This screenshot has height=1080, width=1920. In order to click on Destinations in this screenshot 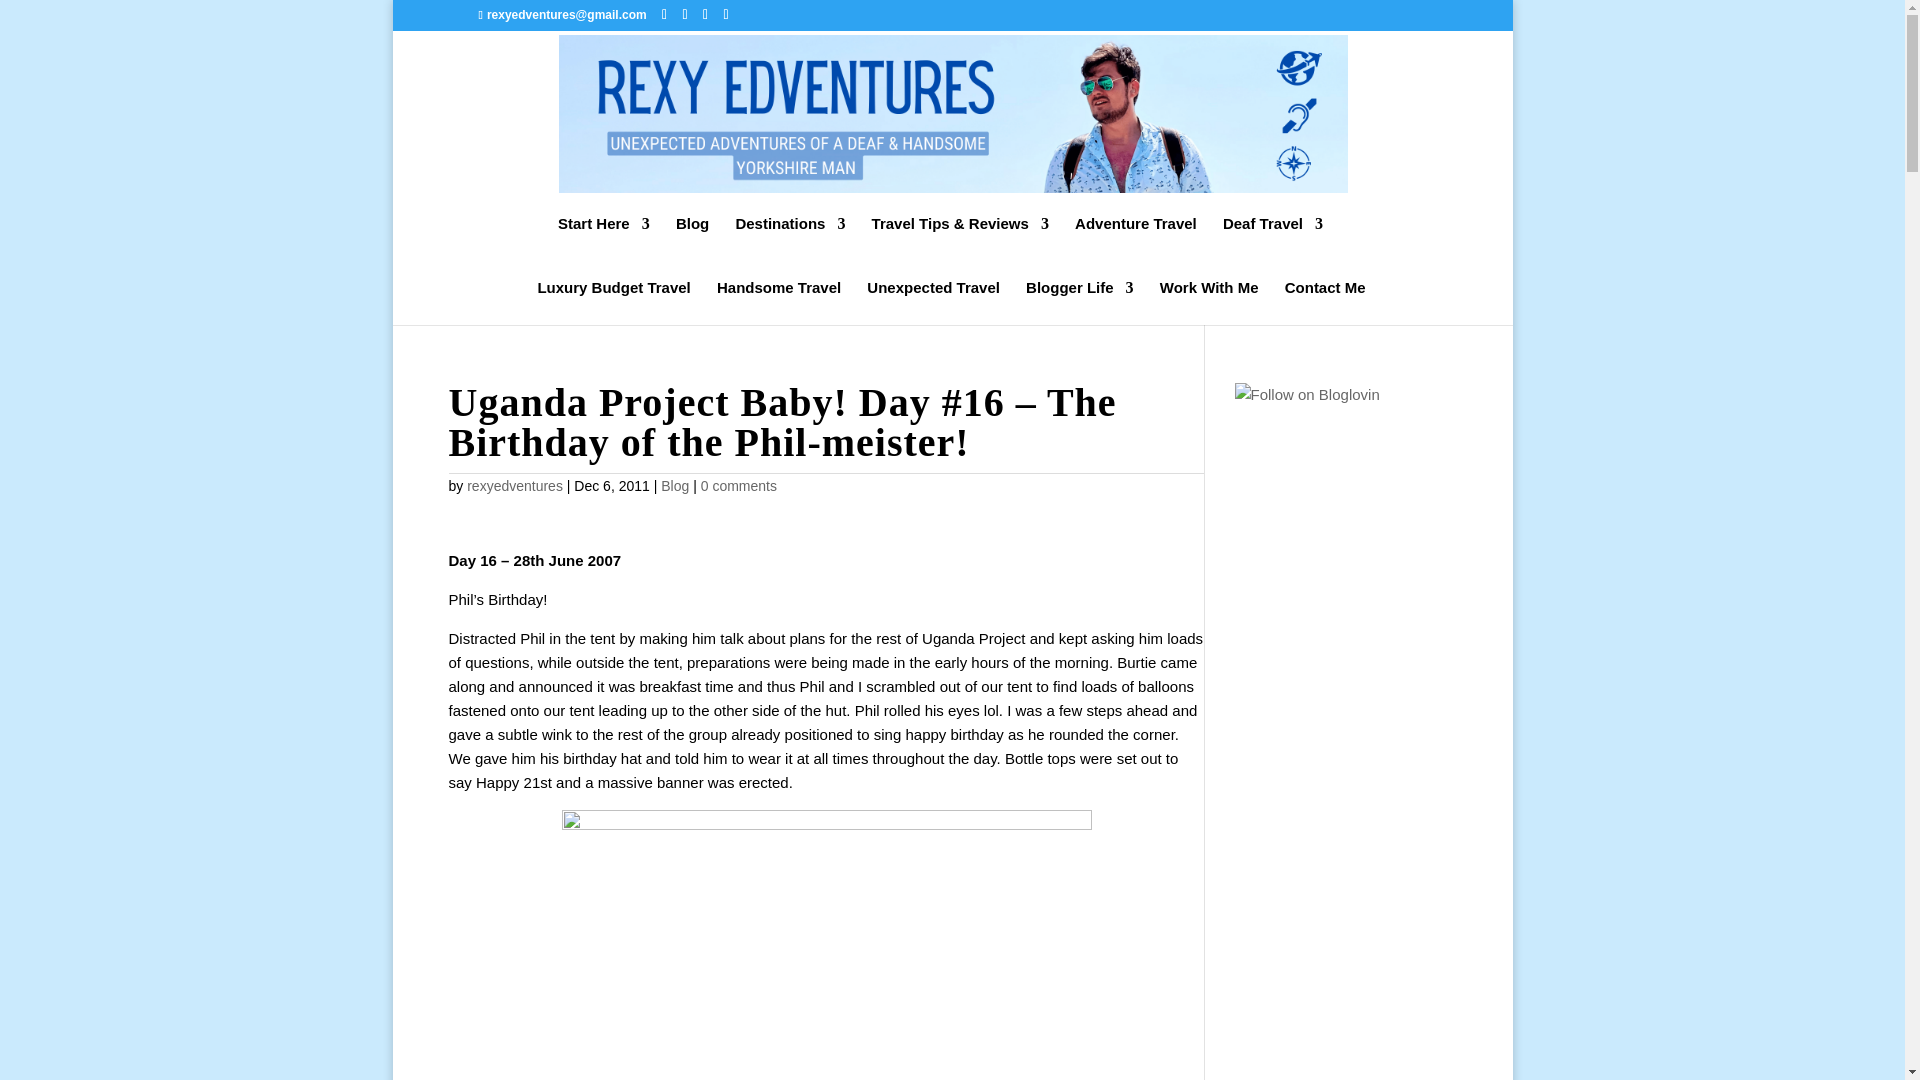, I will do `click(790, 239)`.